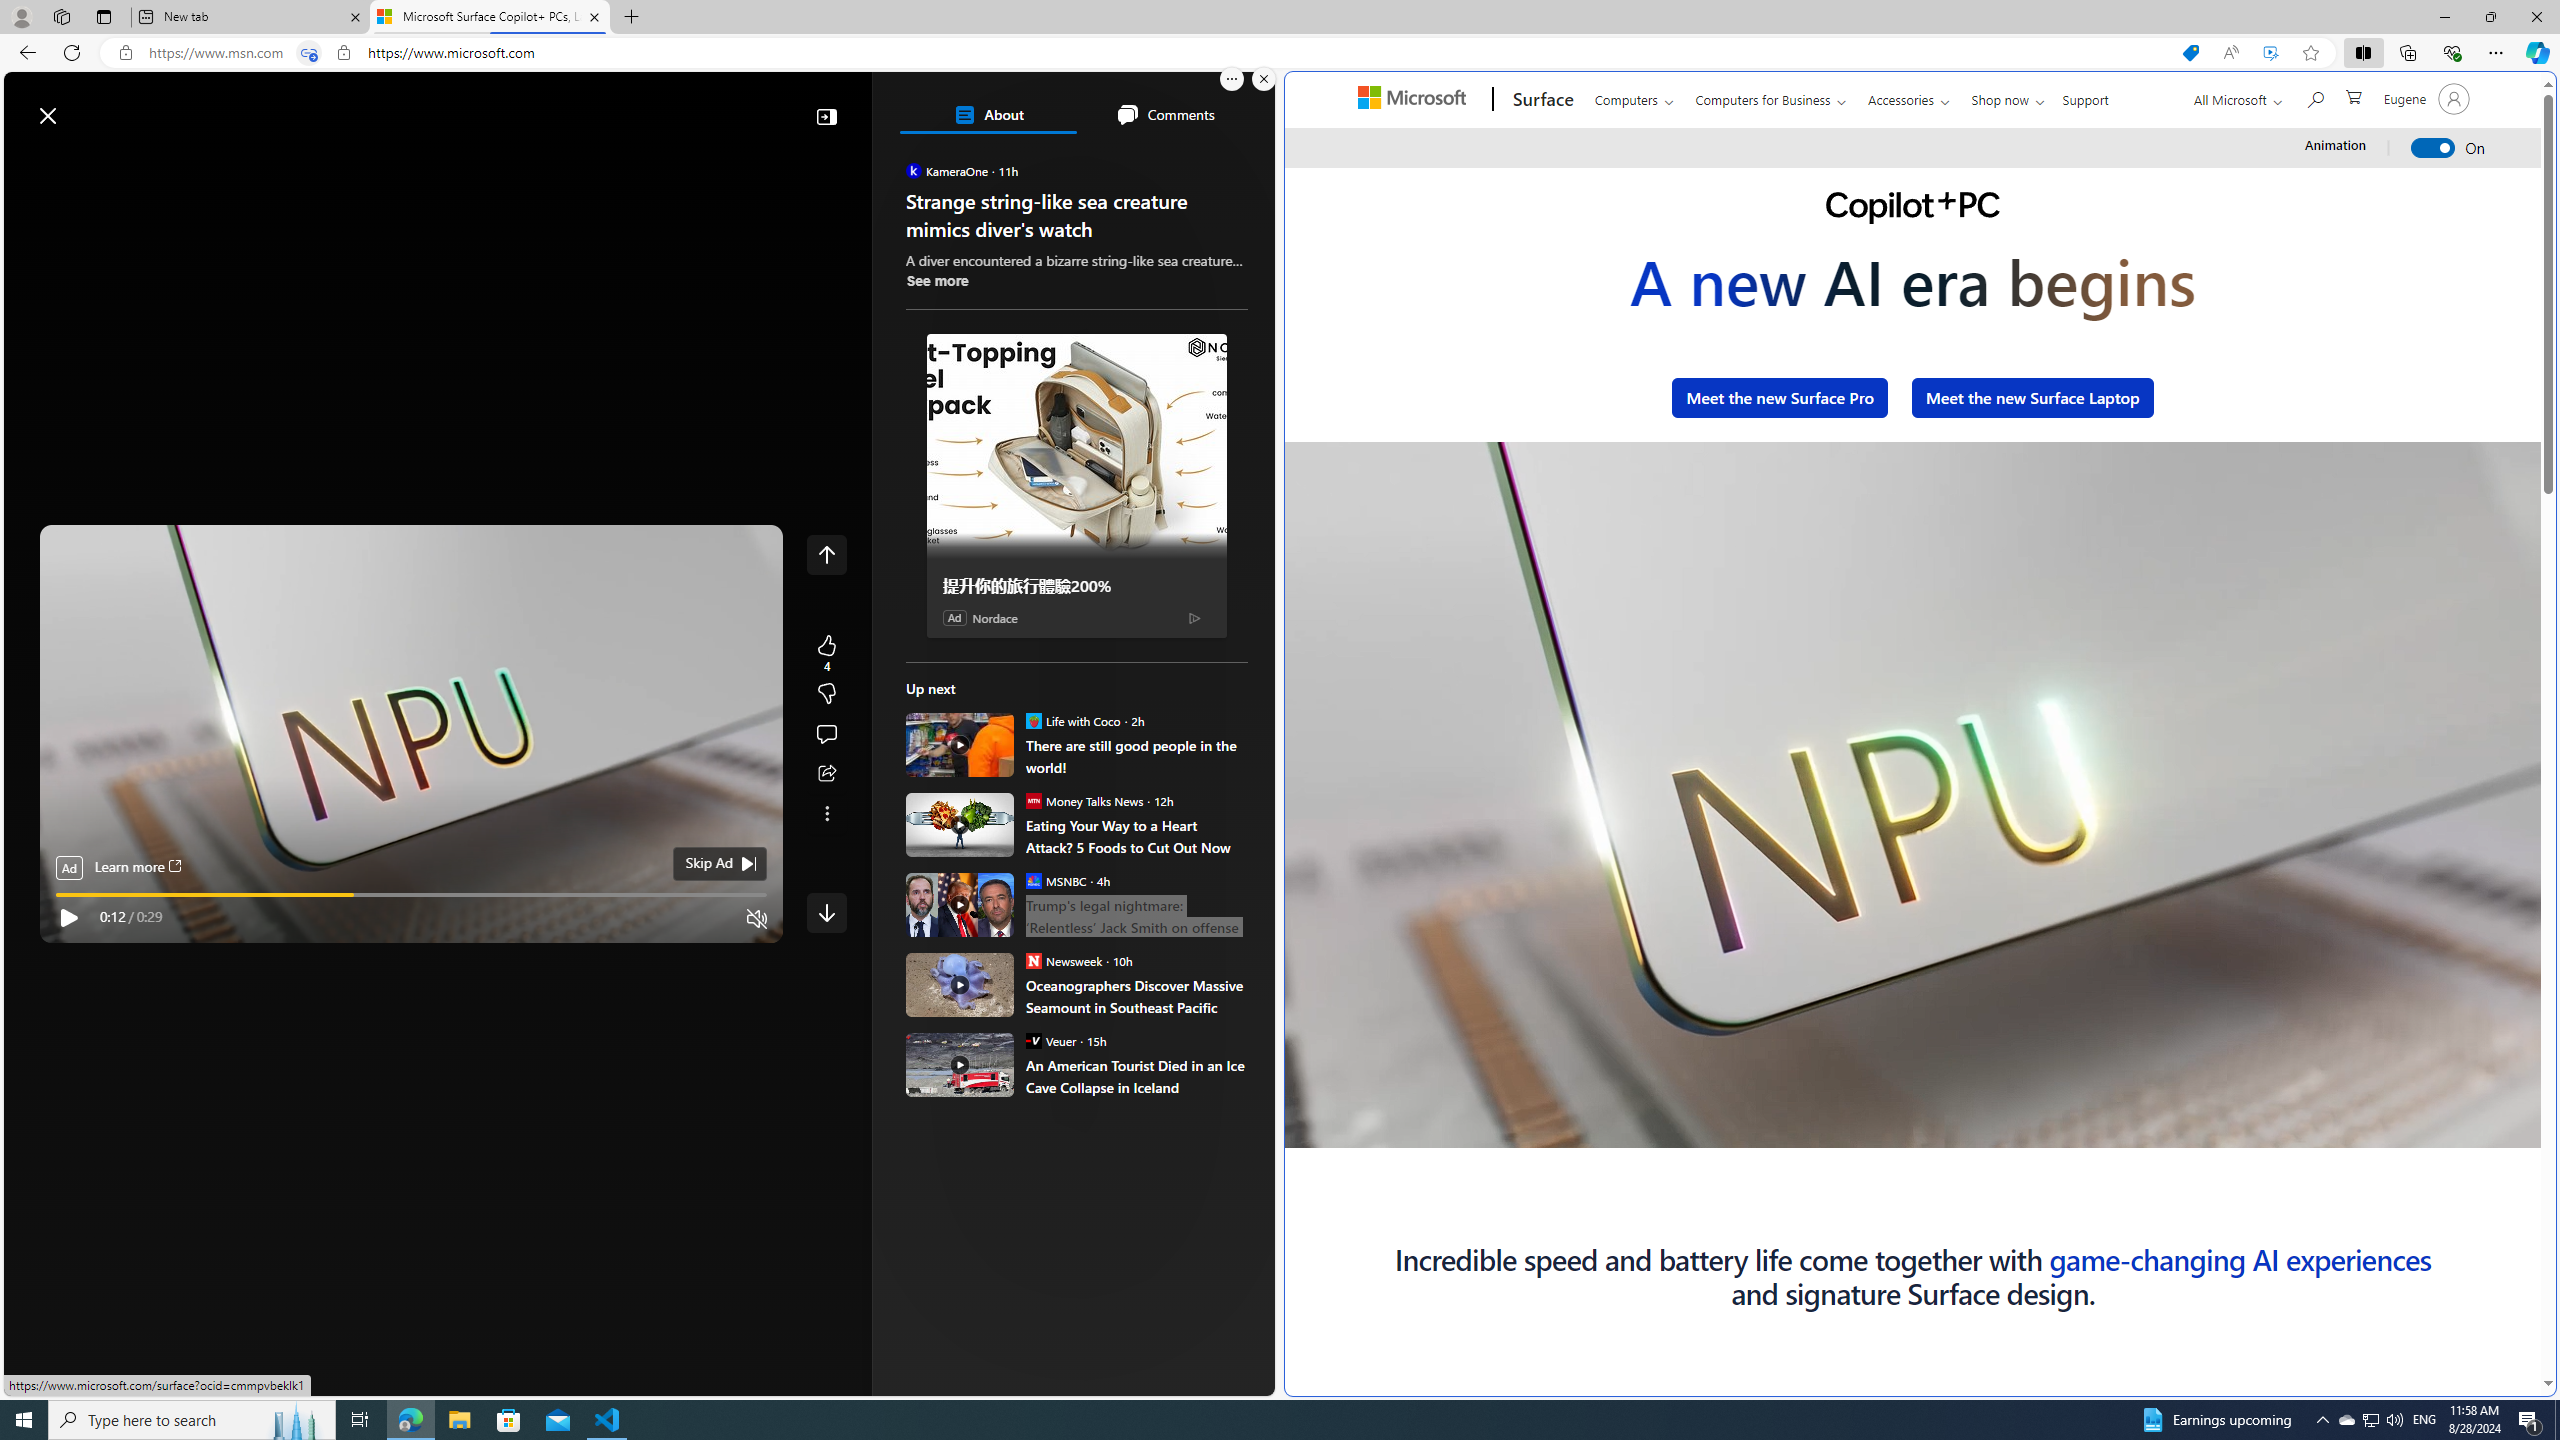 The height and width of the screenshot is (1440, 2560). What do you see at coordinates (2343, 1132) in the screenshot?
I see `Download` at bounding box center [2343, 1132].